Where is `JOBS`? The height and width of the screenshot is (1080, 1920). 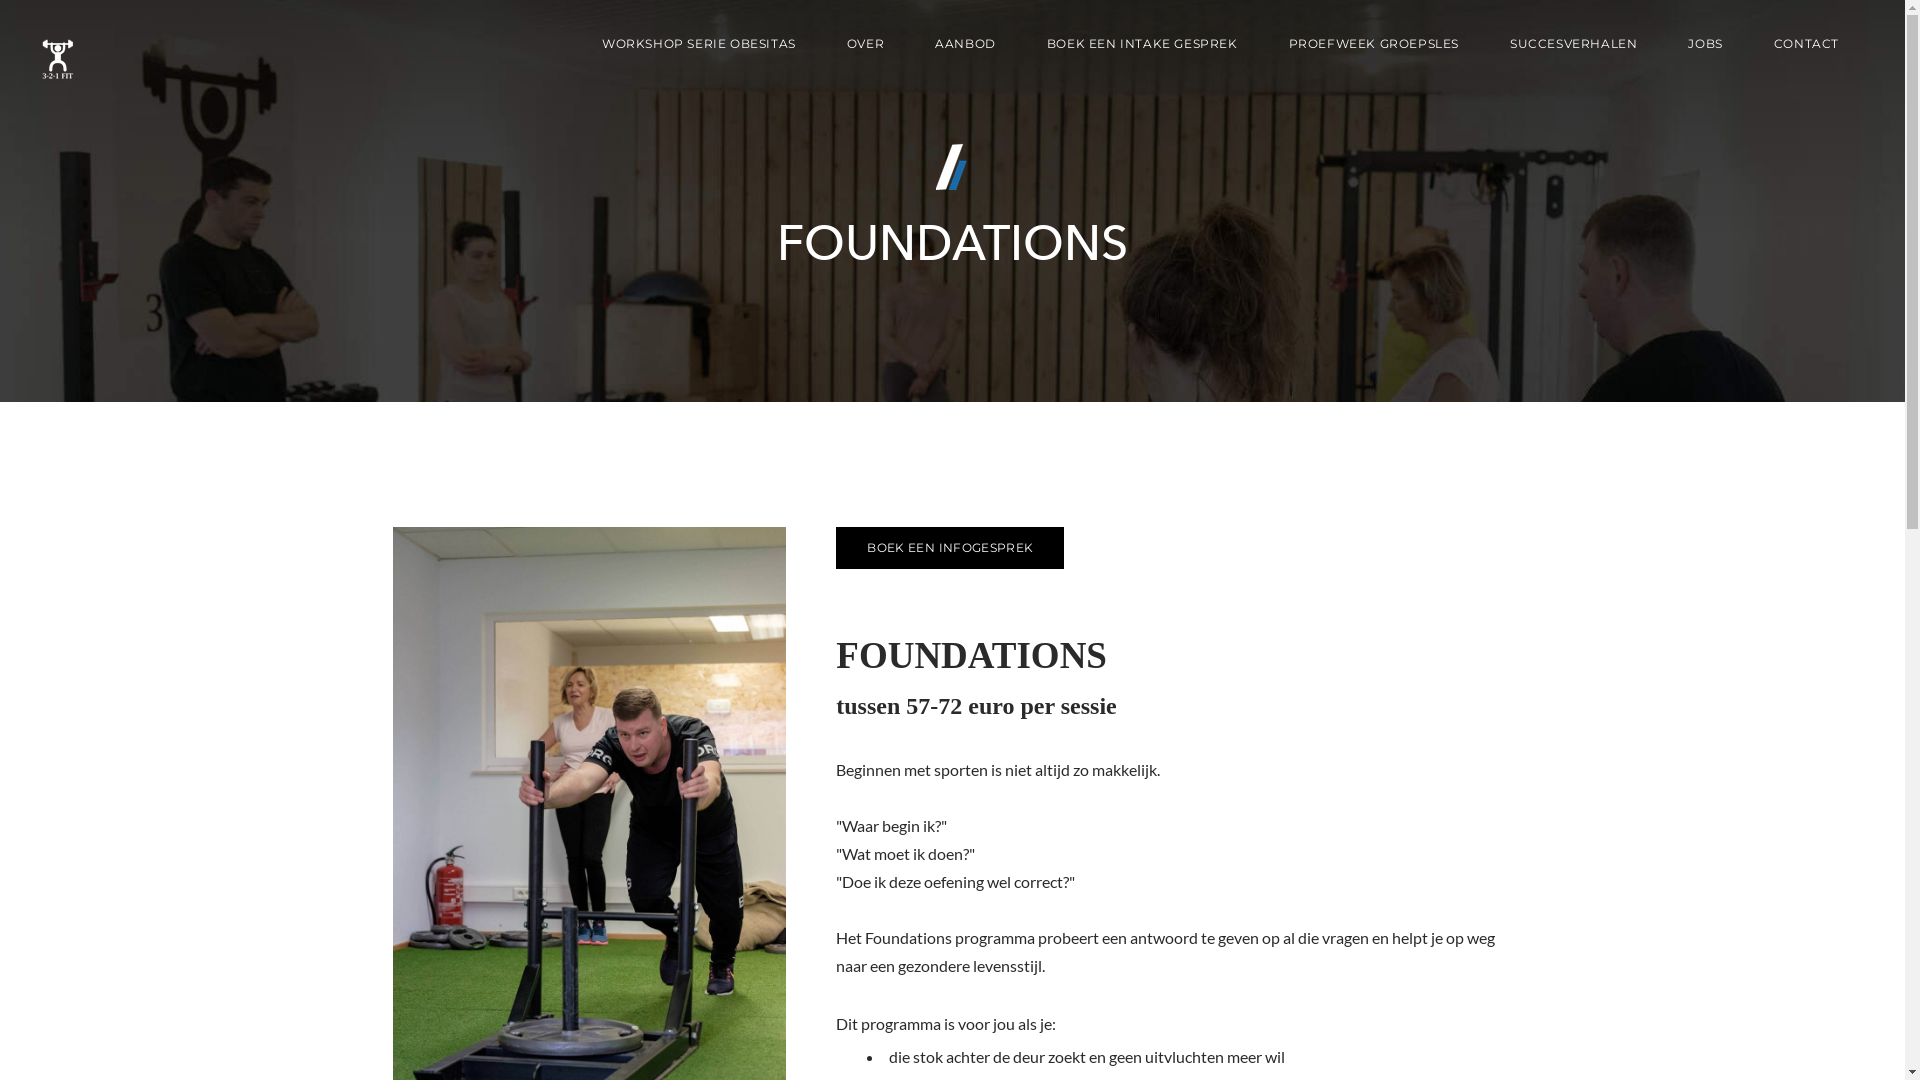 JOBS is located at coordinates (1705, 44).